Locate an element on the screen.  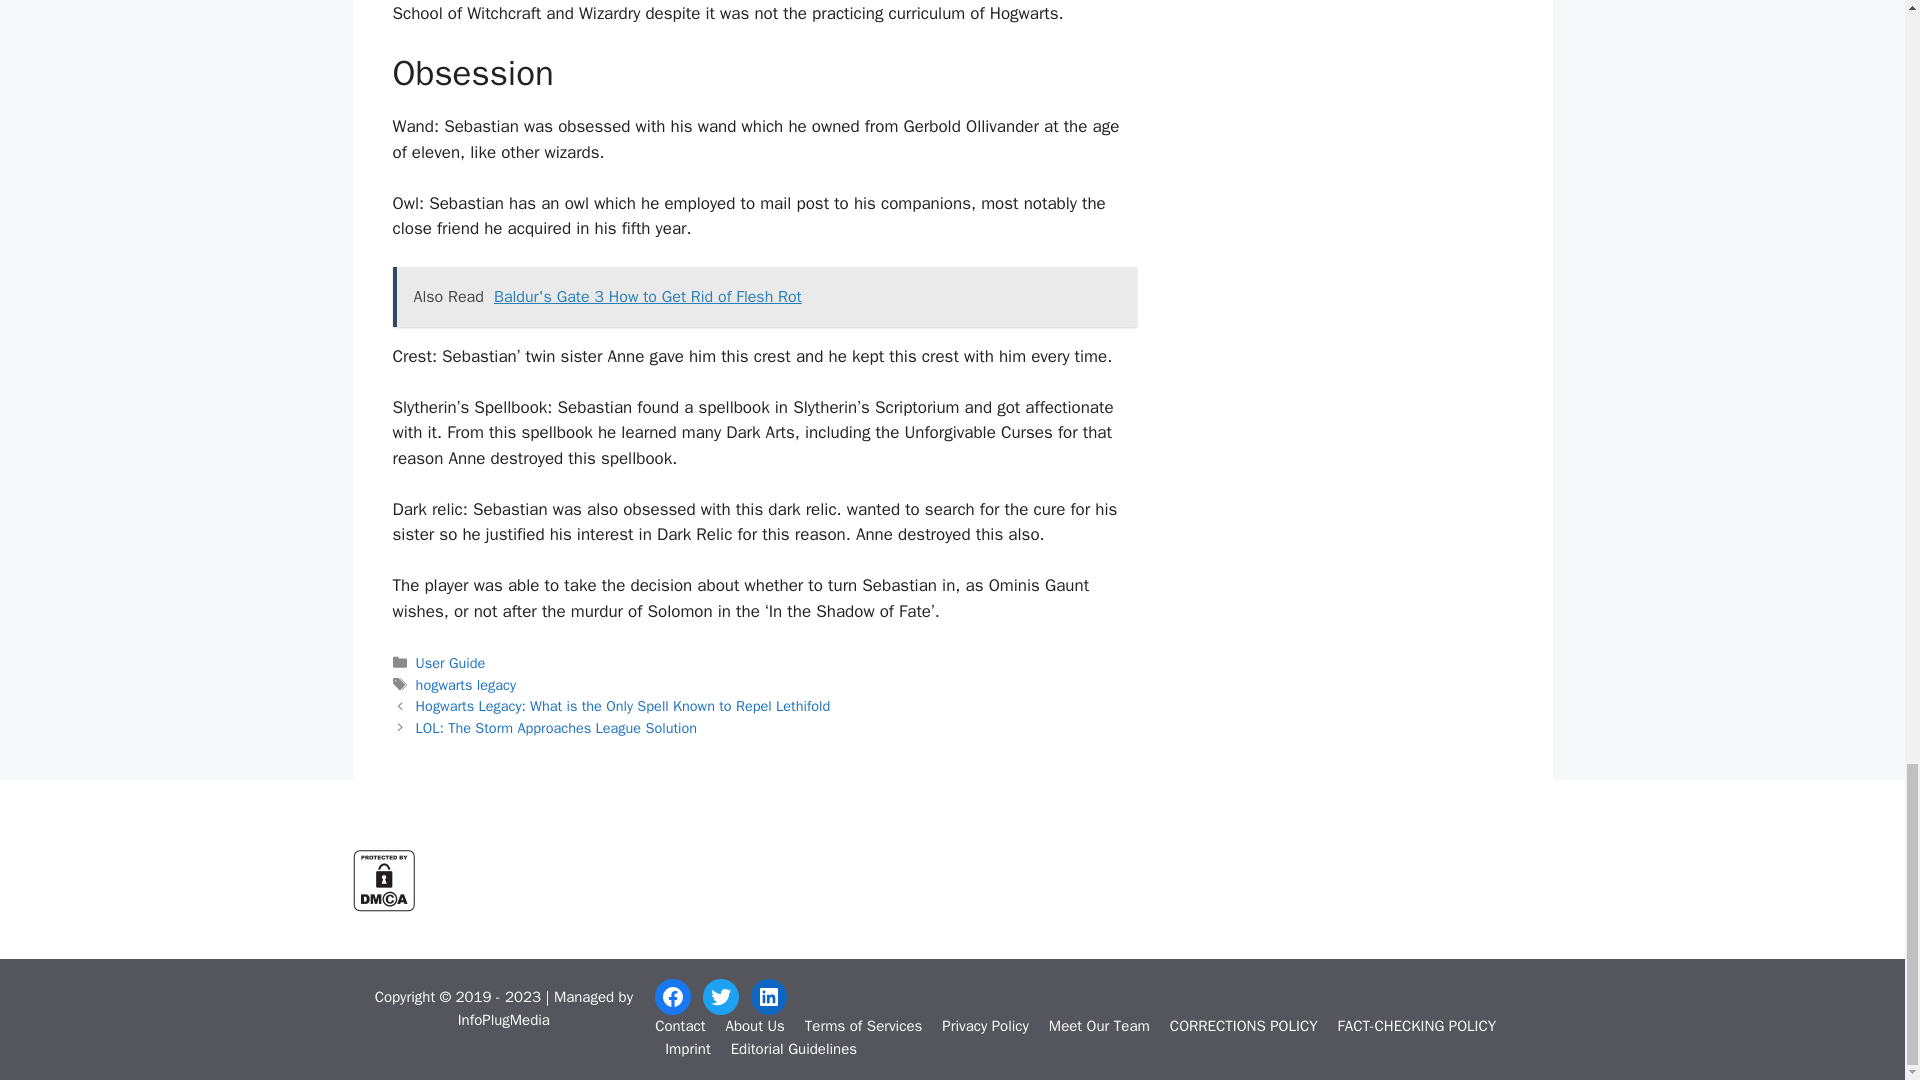
Twitter is located at coordinates (720, 996).